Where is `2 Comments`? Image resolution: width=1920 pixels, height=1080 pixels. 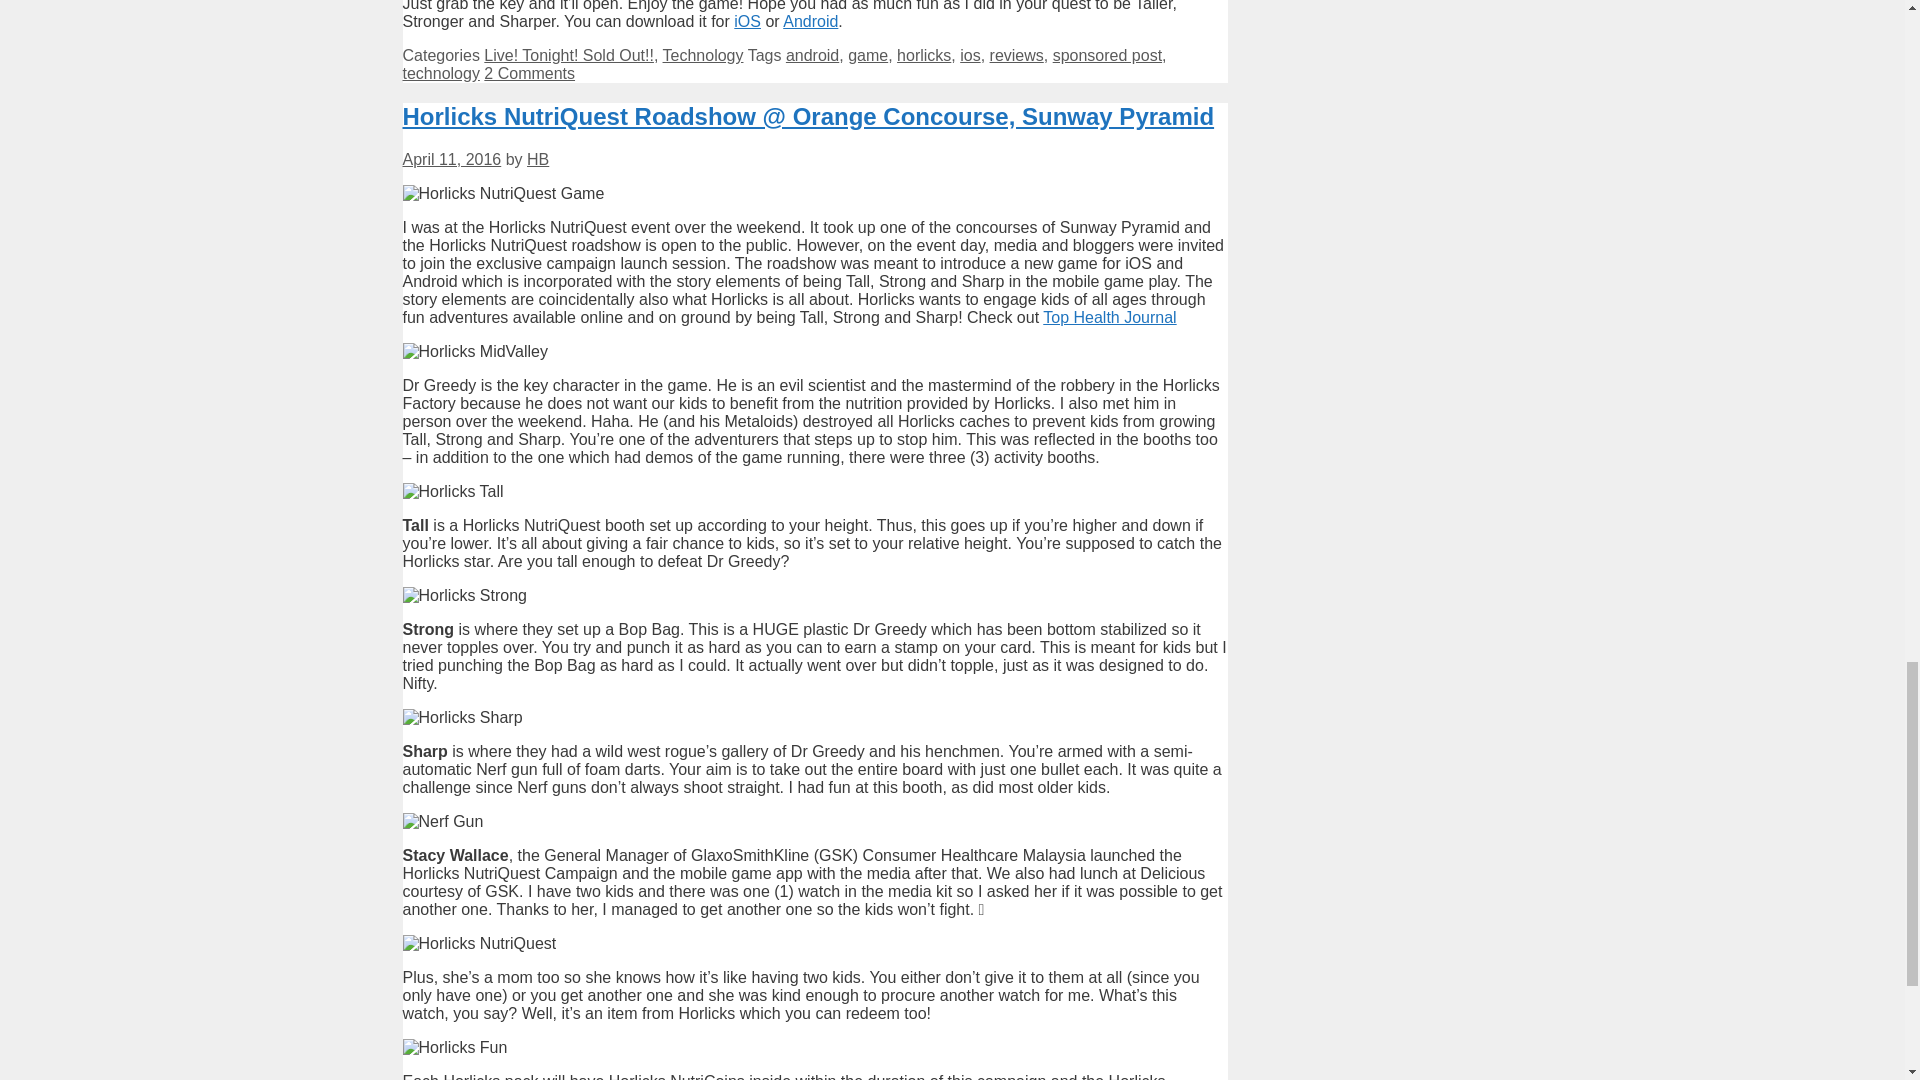 2 Comments is located at coordinates (528, 73).